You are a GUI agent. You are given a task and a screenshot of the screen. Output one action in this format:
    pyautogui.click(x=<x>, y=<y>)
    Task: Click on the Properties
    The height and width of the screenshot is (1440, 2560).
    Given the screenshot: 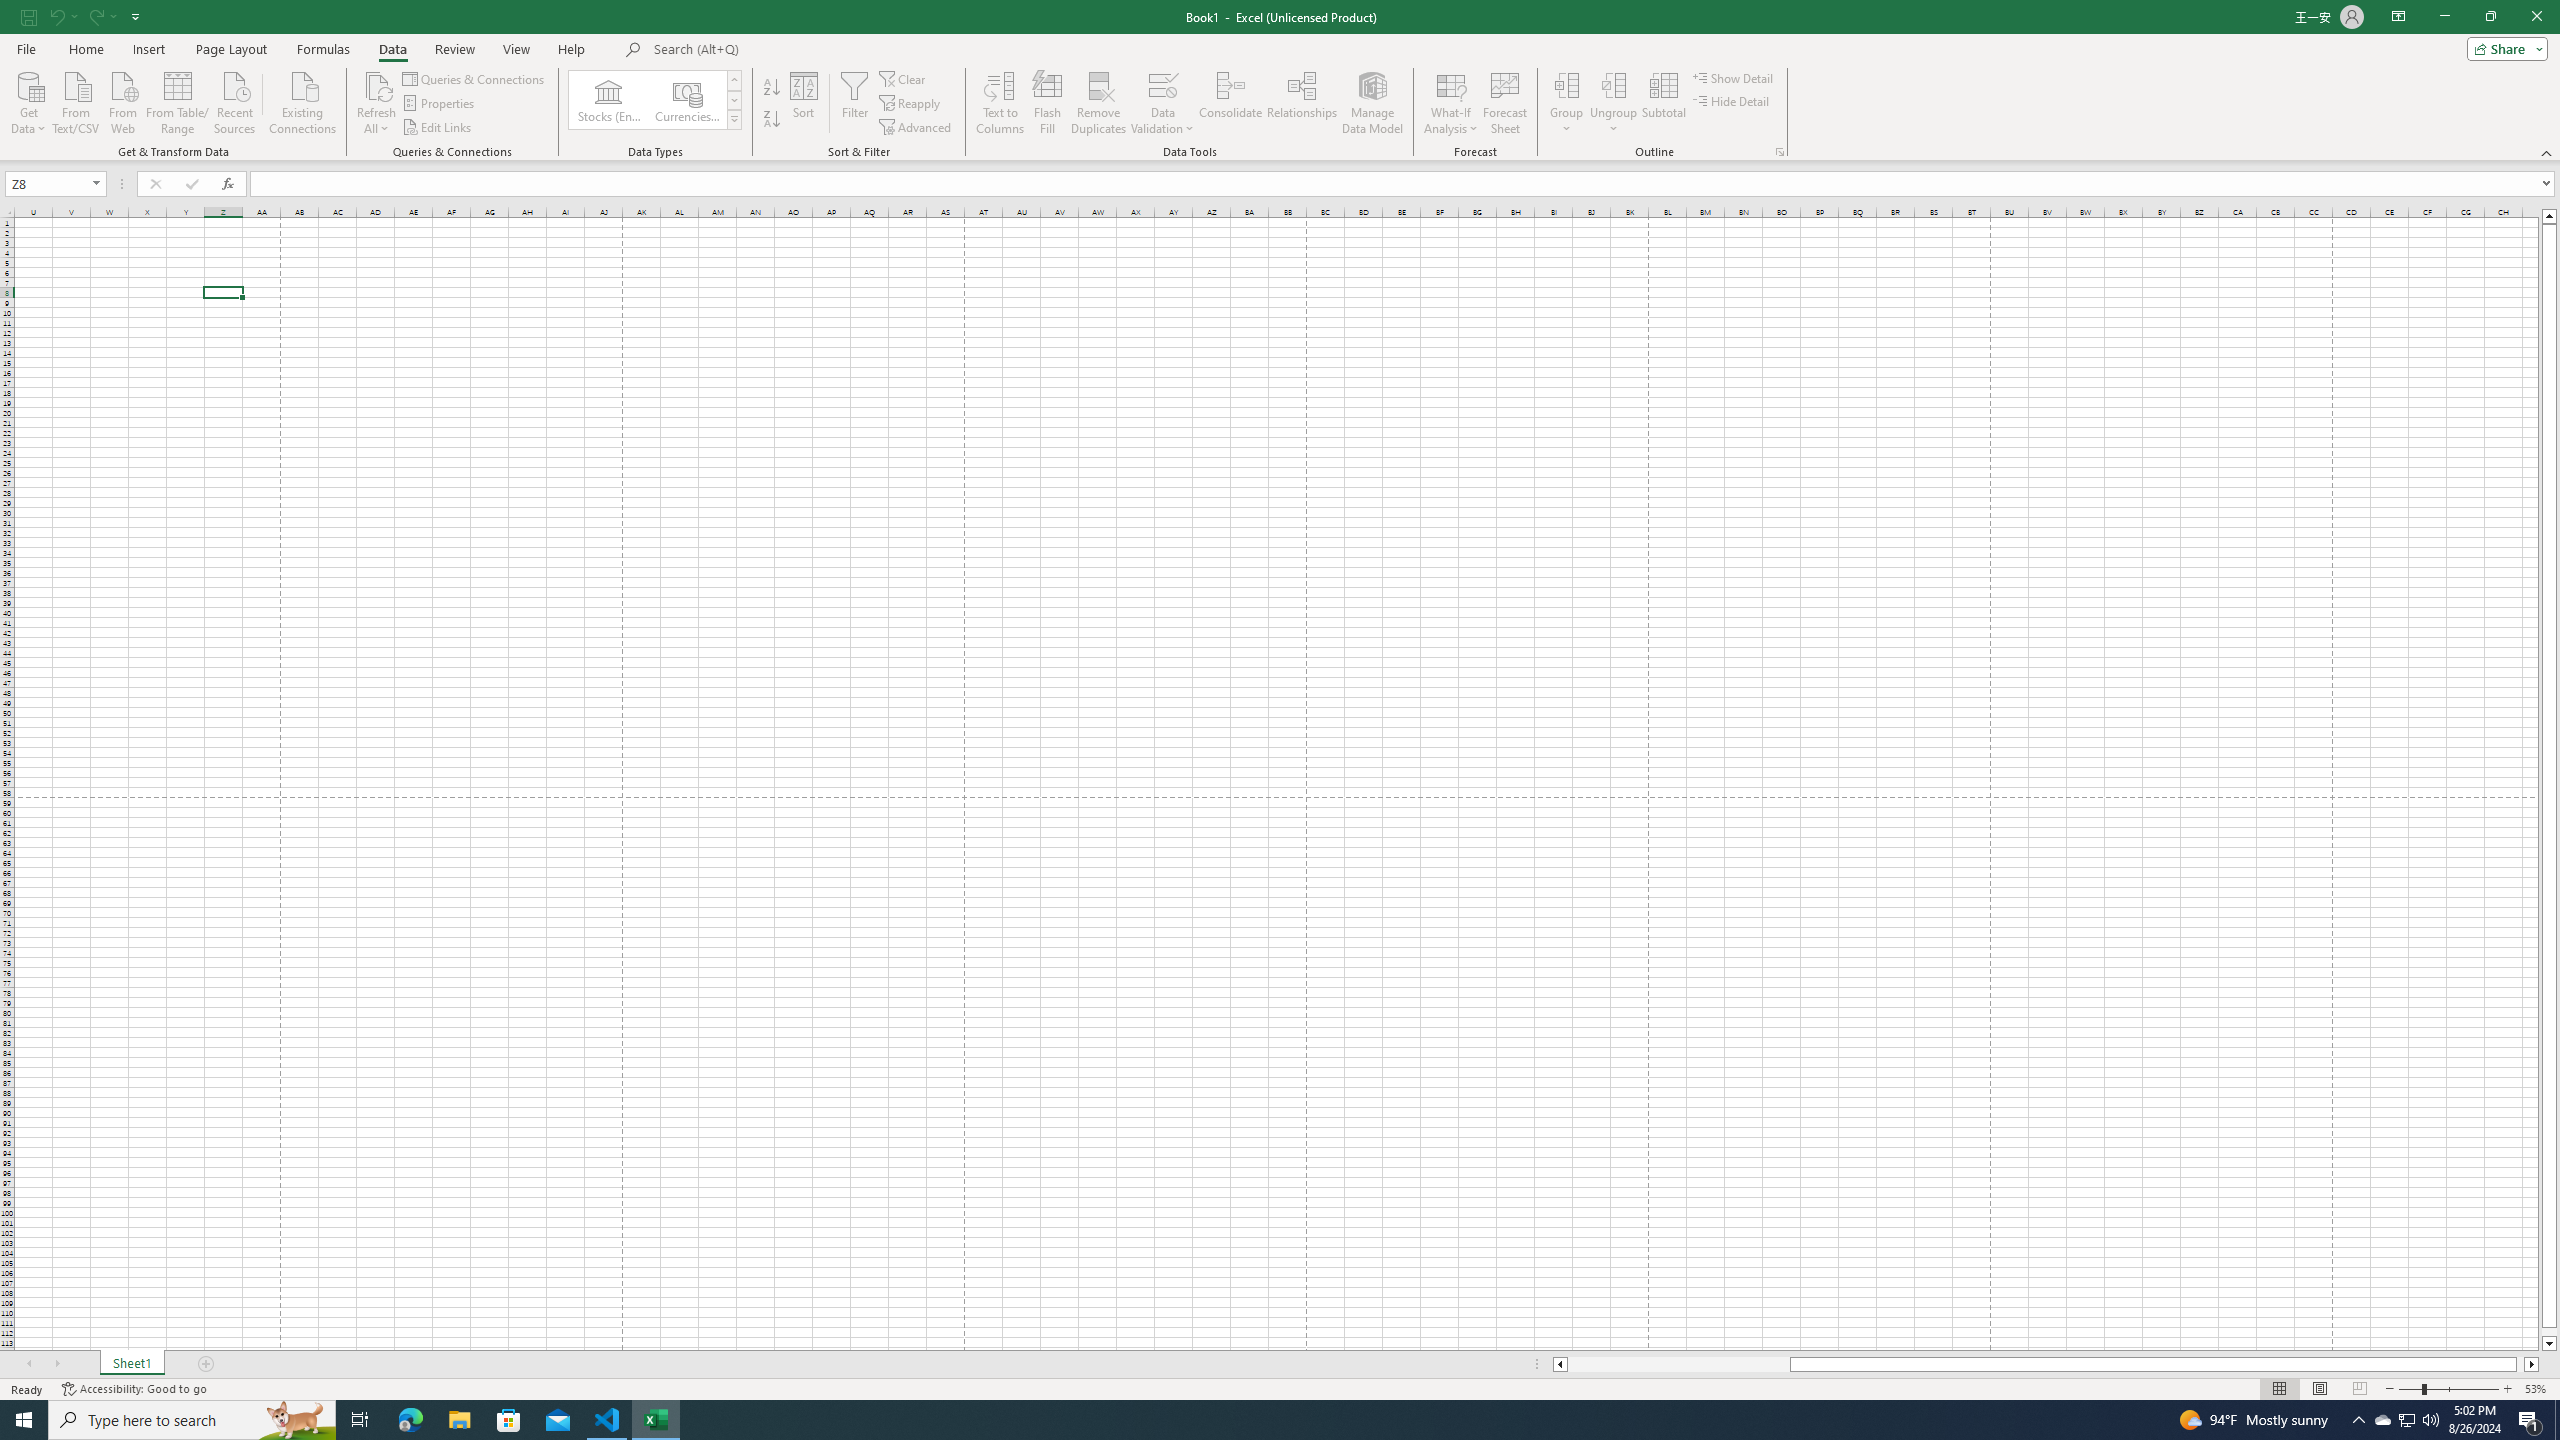 What is the action you would take?
    pyautogui.click(x=440, y=104)
    